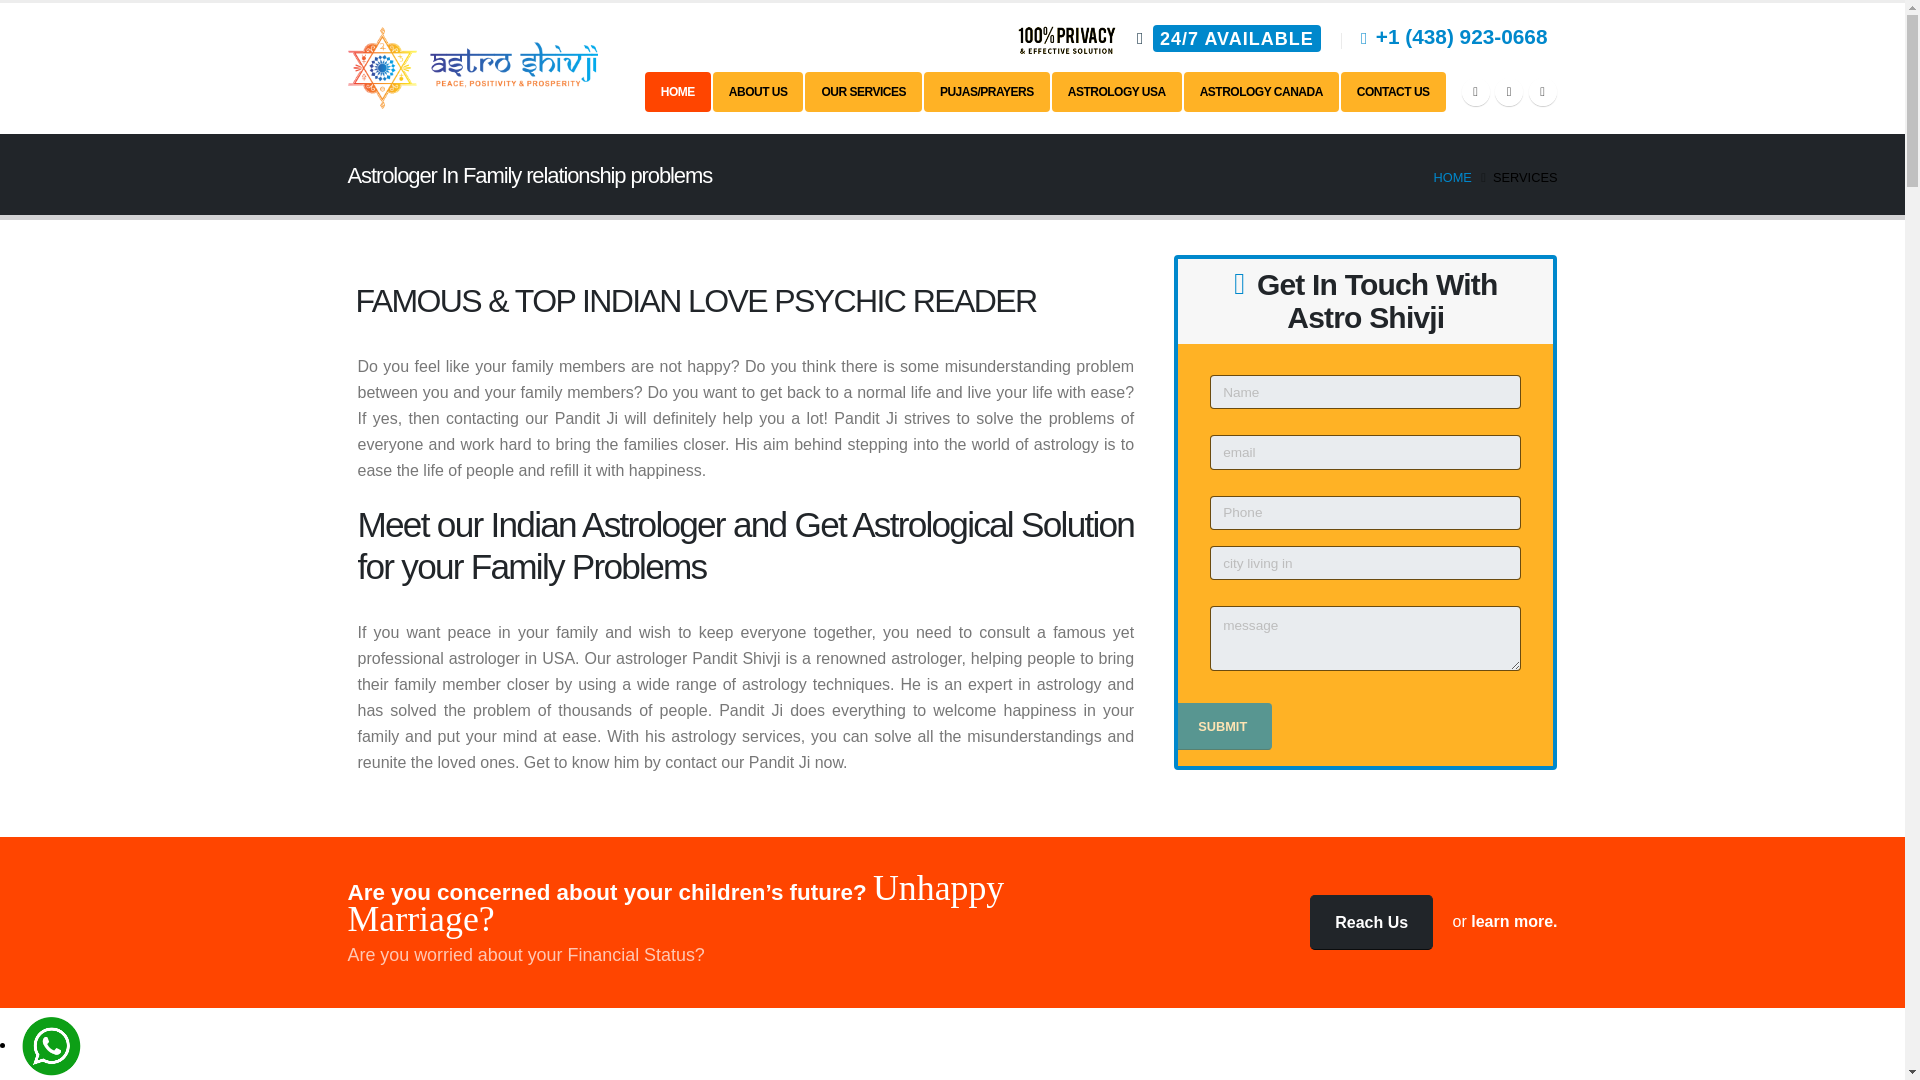 This screenshot has height=1080, width=1920. Describe the element at coordinates (758, 92) in the screenshot. I see `ABOUT US` at that location.